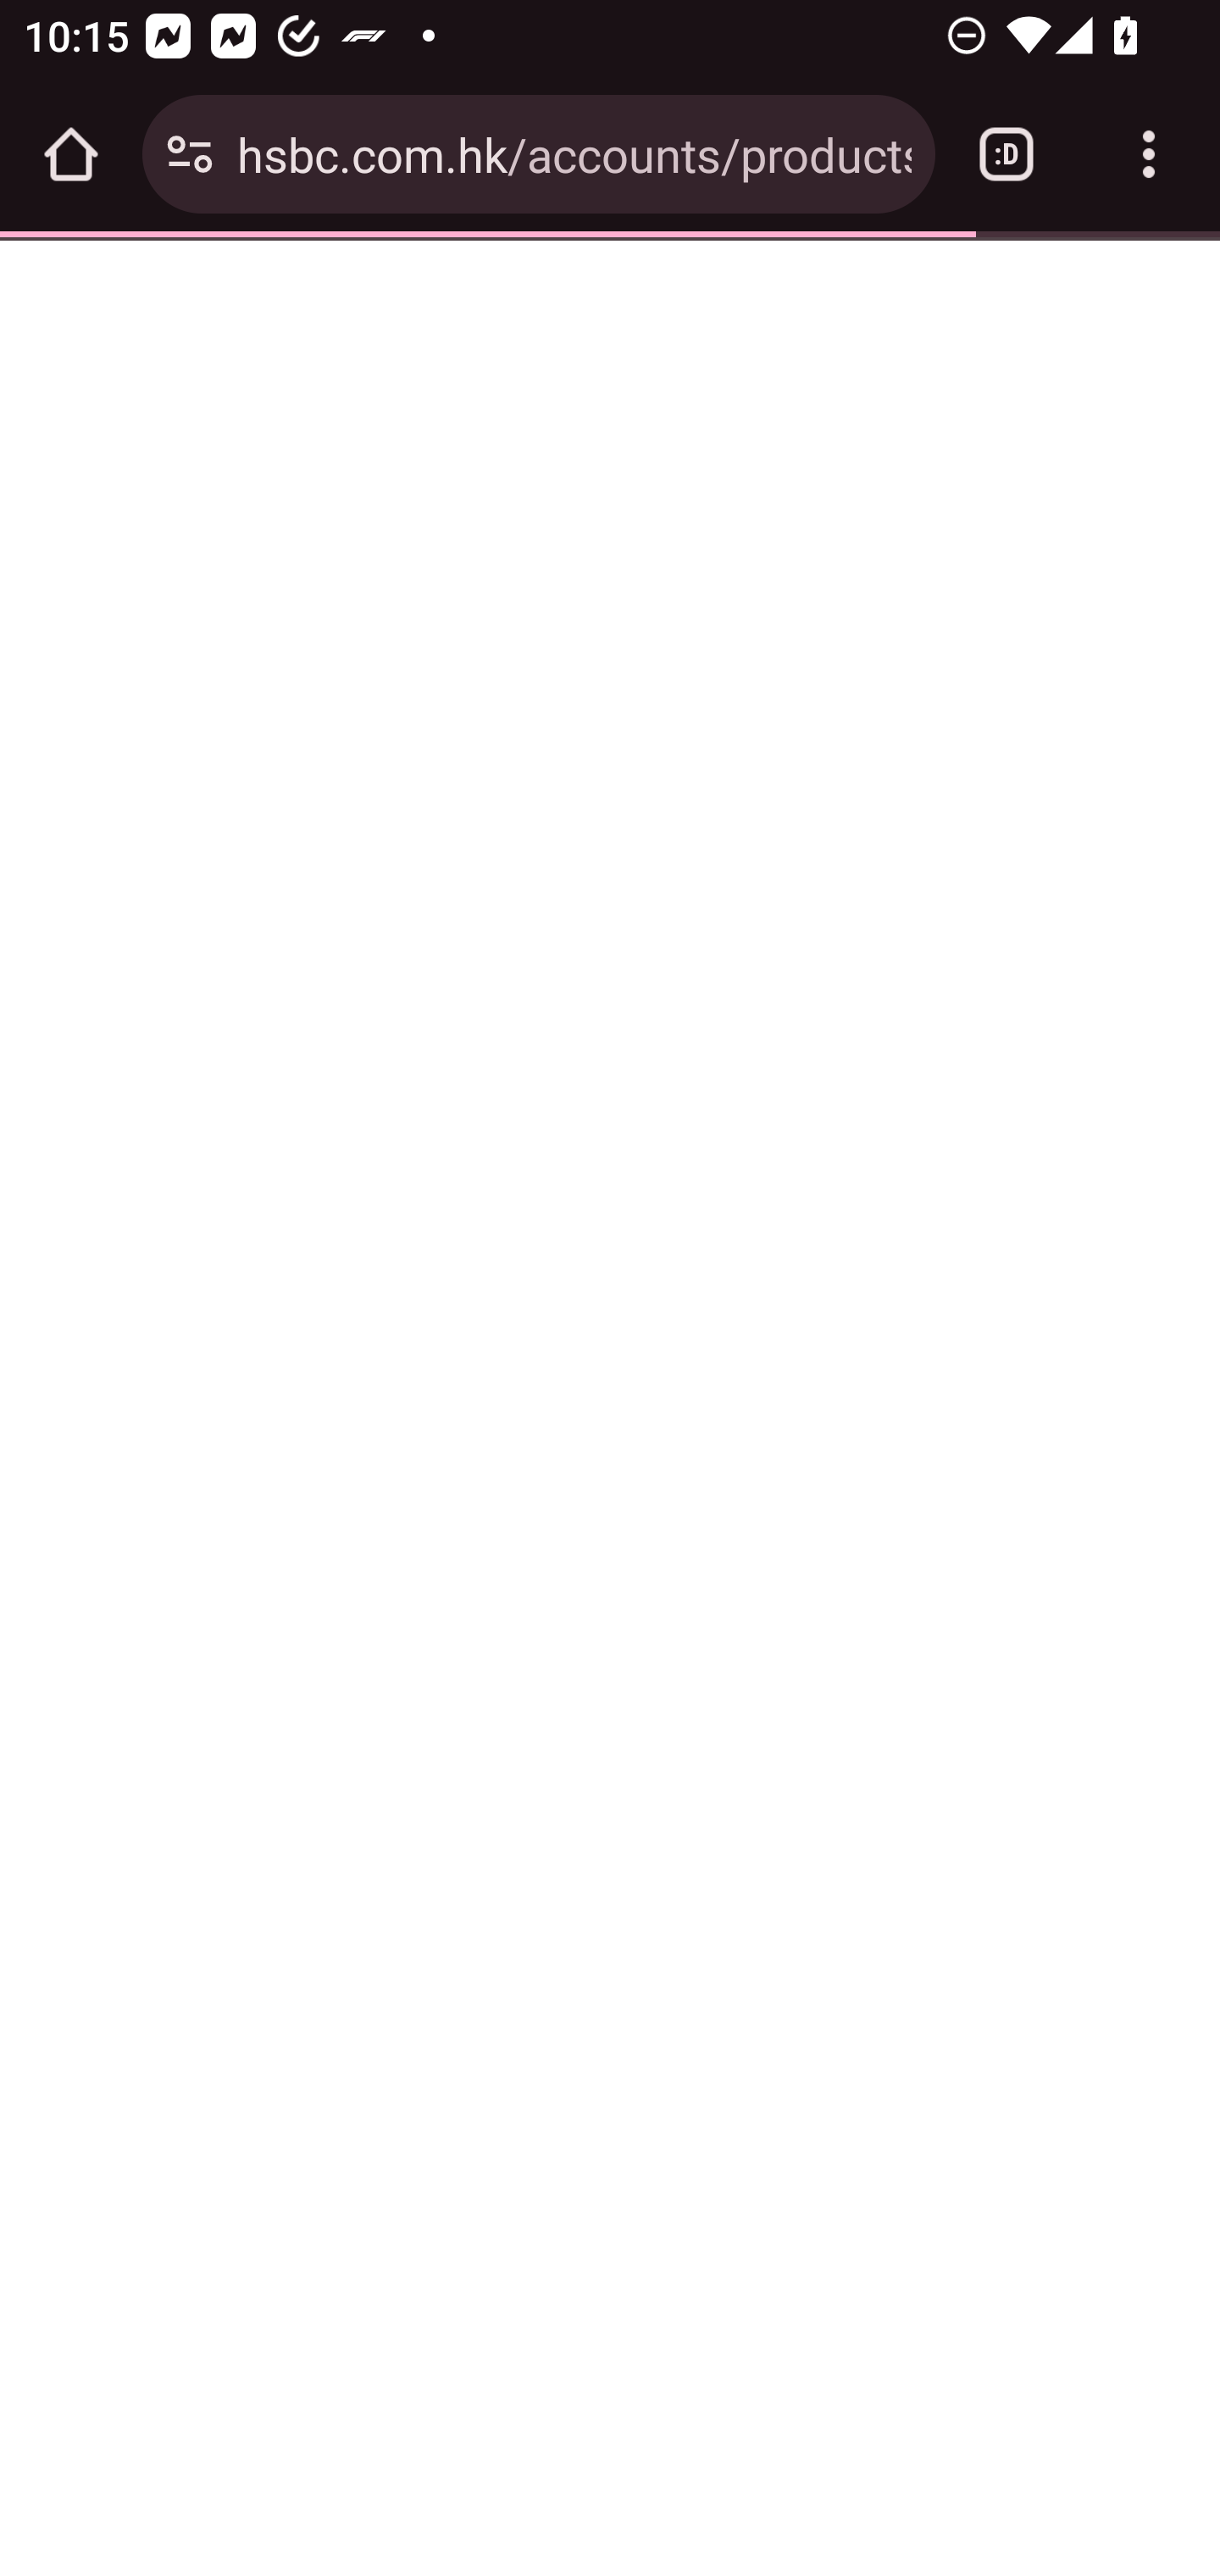 This screenshot has height=2576, width=1220. Describe the element at coordinates (1149, 154) in the screenshot. I see `Customize and control Google Chrome` at that location.